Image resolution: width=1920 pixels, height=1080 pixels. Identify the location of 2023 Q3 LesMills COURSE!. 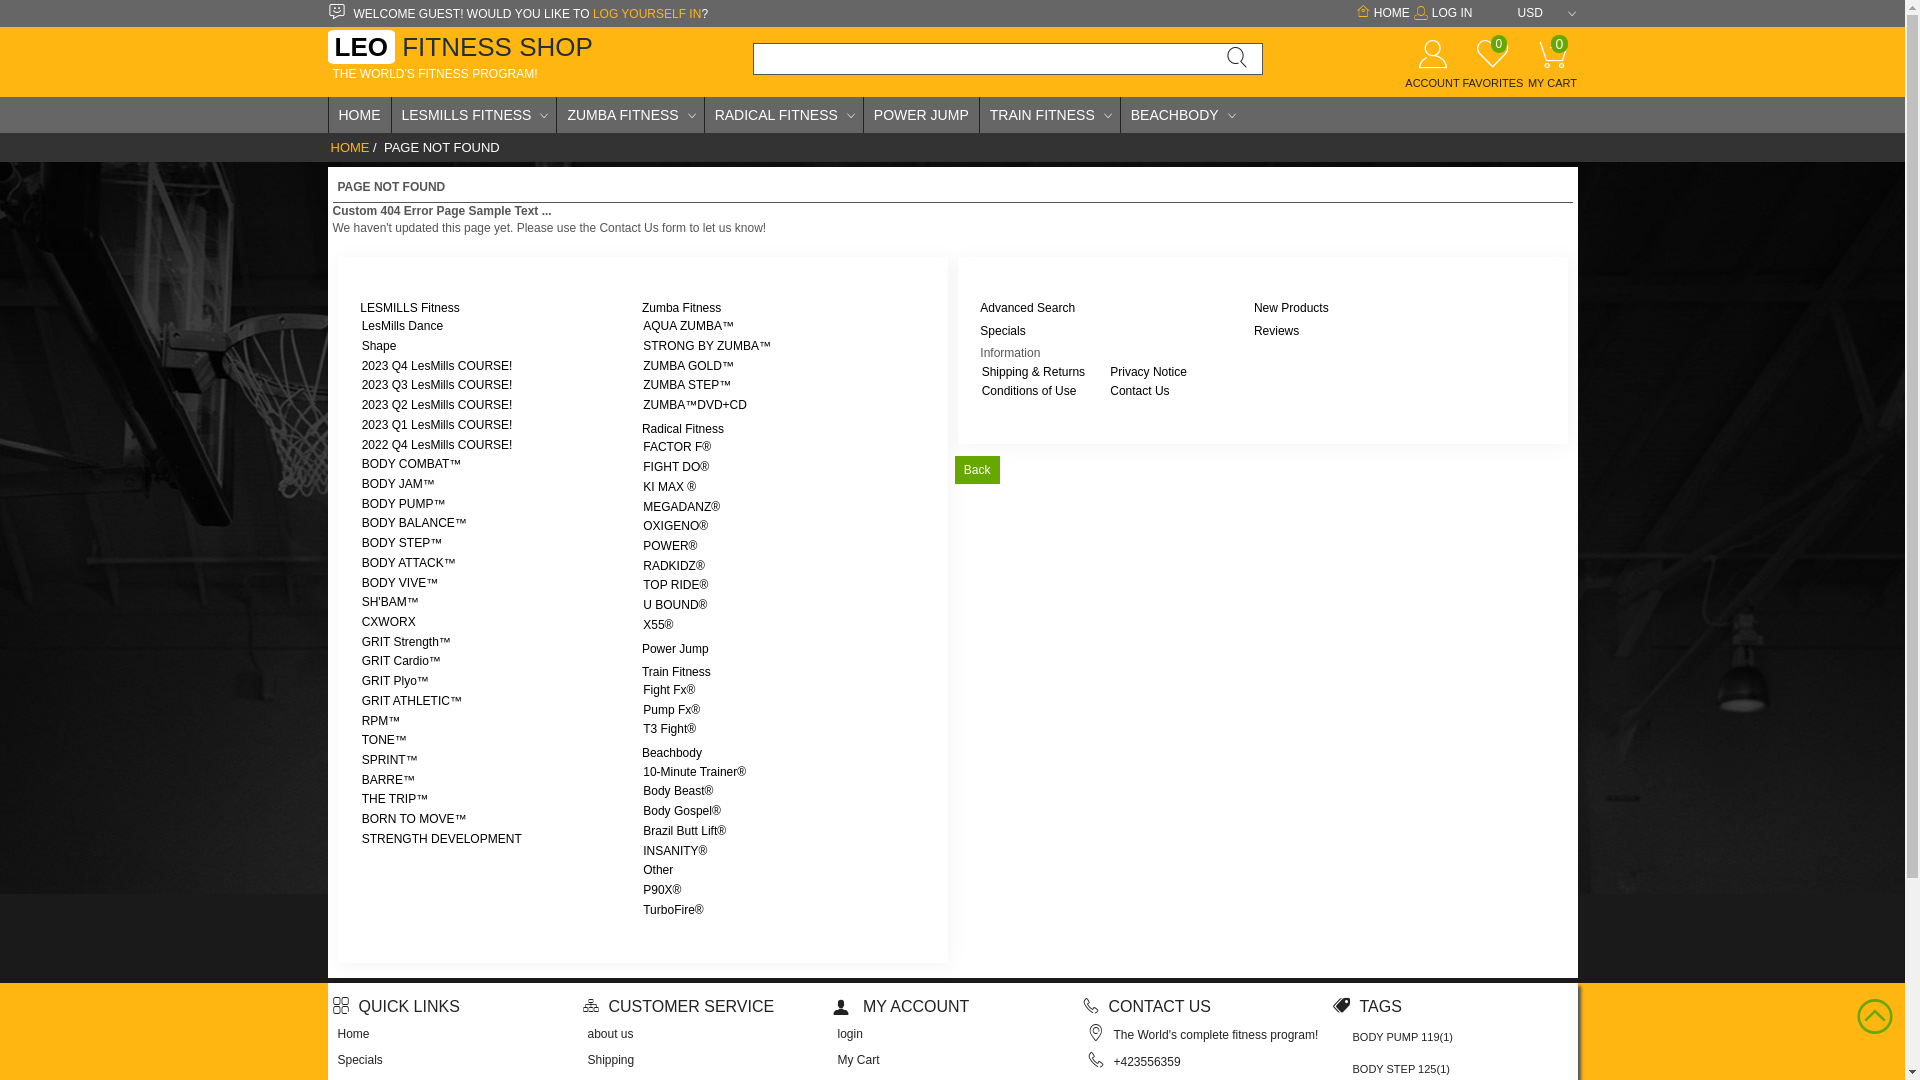
(438, 385).